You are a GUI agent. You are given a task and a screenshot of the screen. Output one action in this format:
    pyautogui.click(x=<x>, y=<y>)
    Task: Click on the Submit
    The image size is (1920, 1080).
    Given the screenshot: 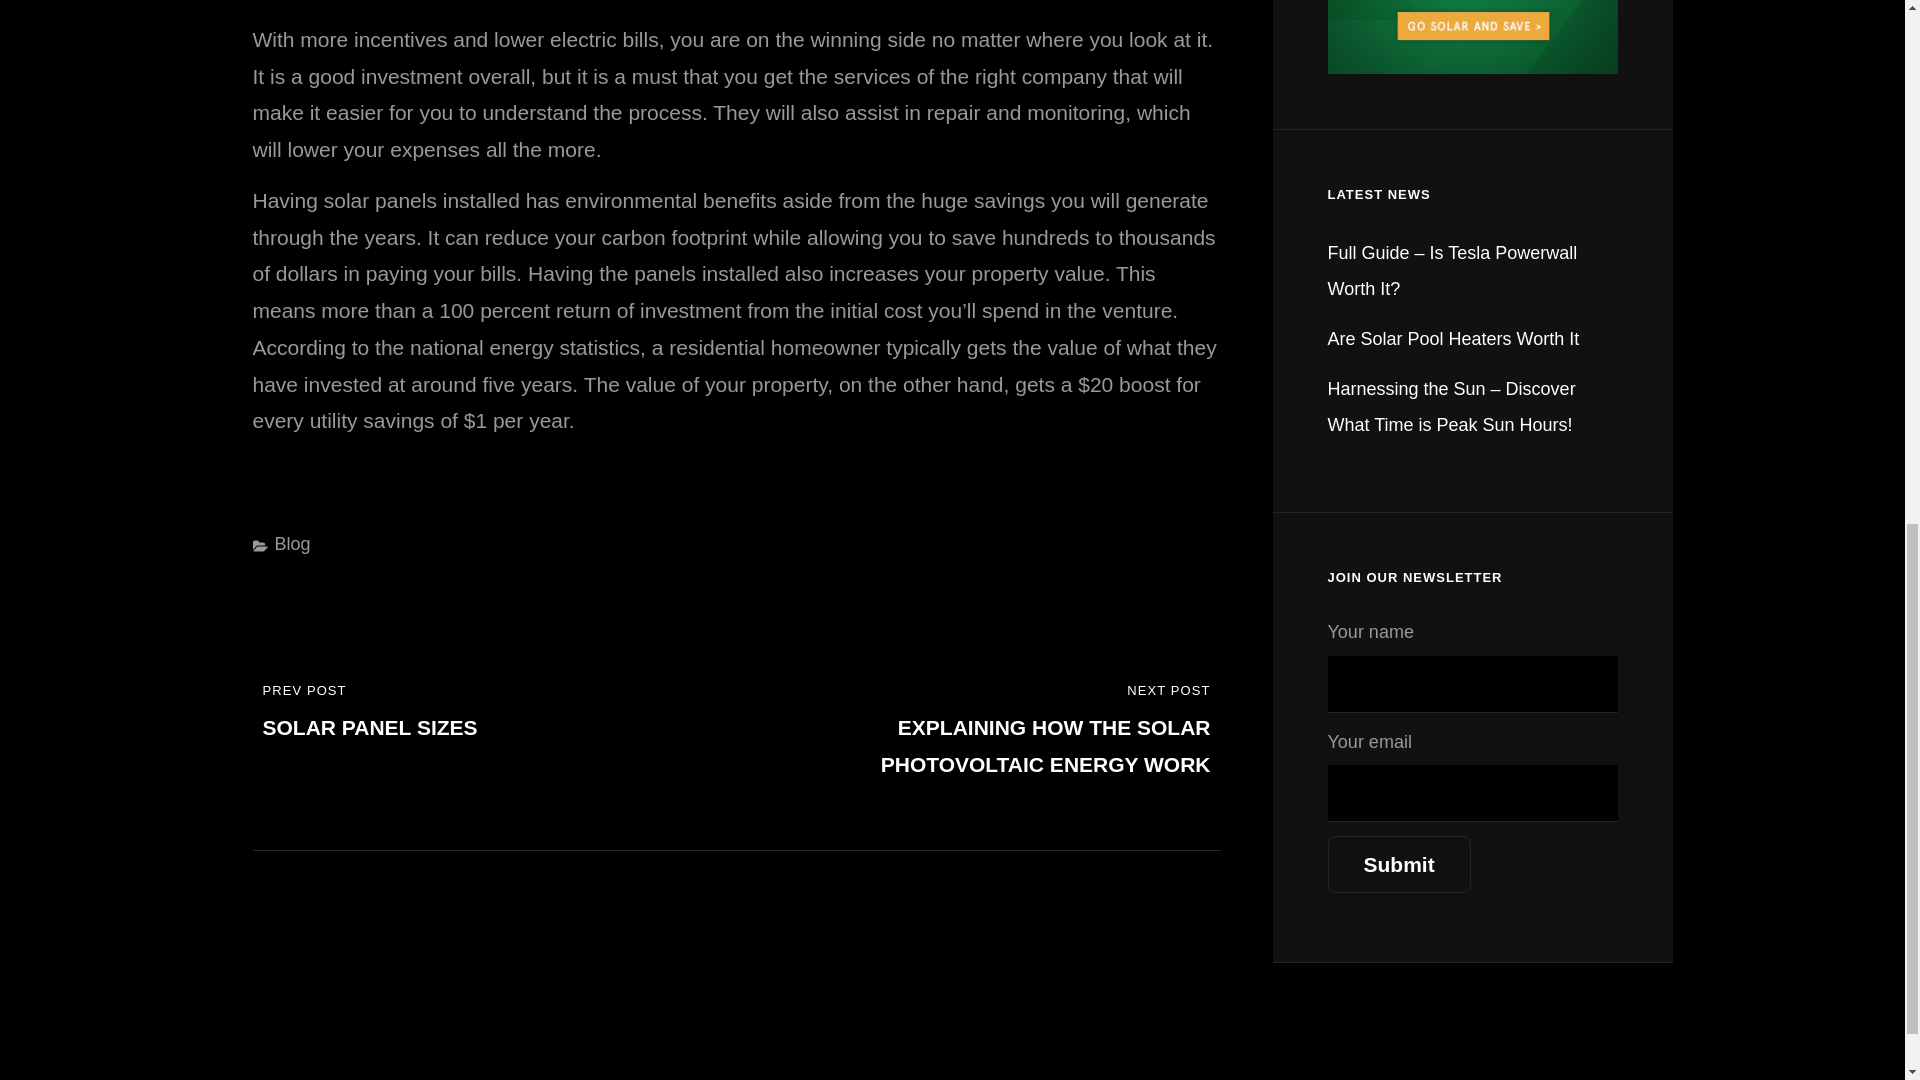 What is the action you would take?
    pyautogui.click(x=1399, y=864)
    